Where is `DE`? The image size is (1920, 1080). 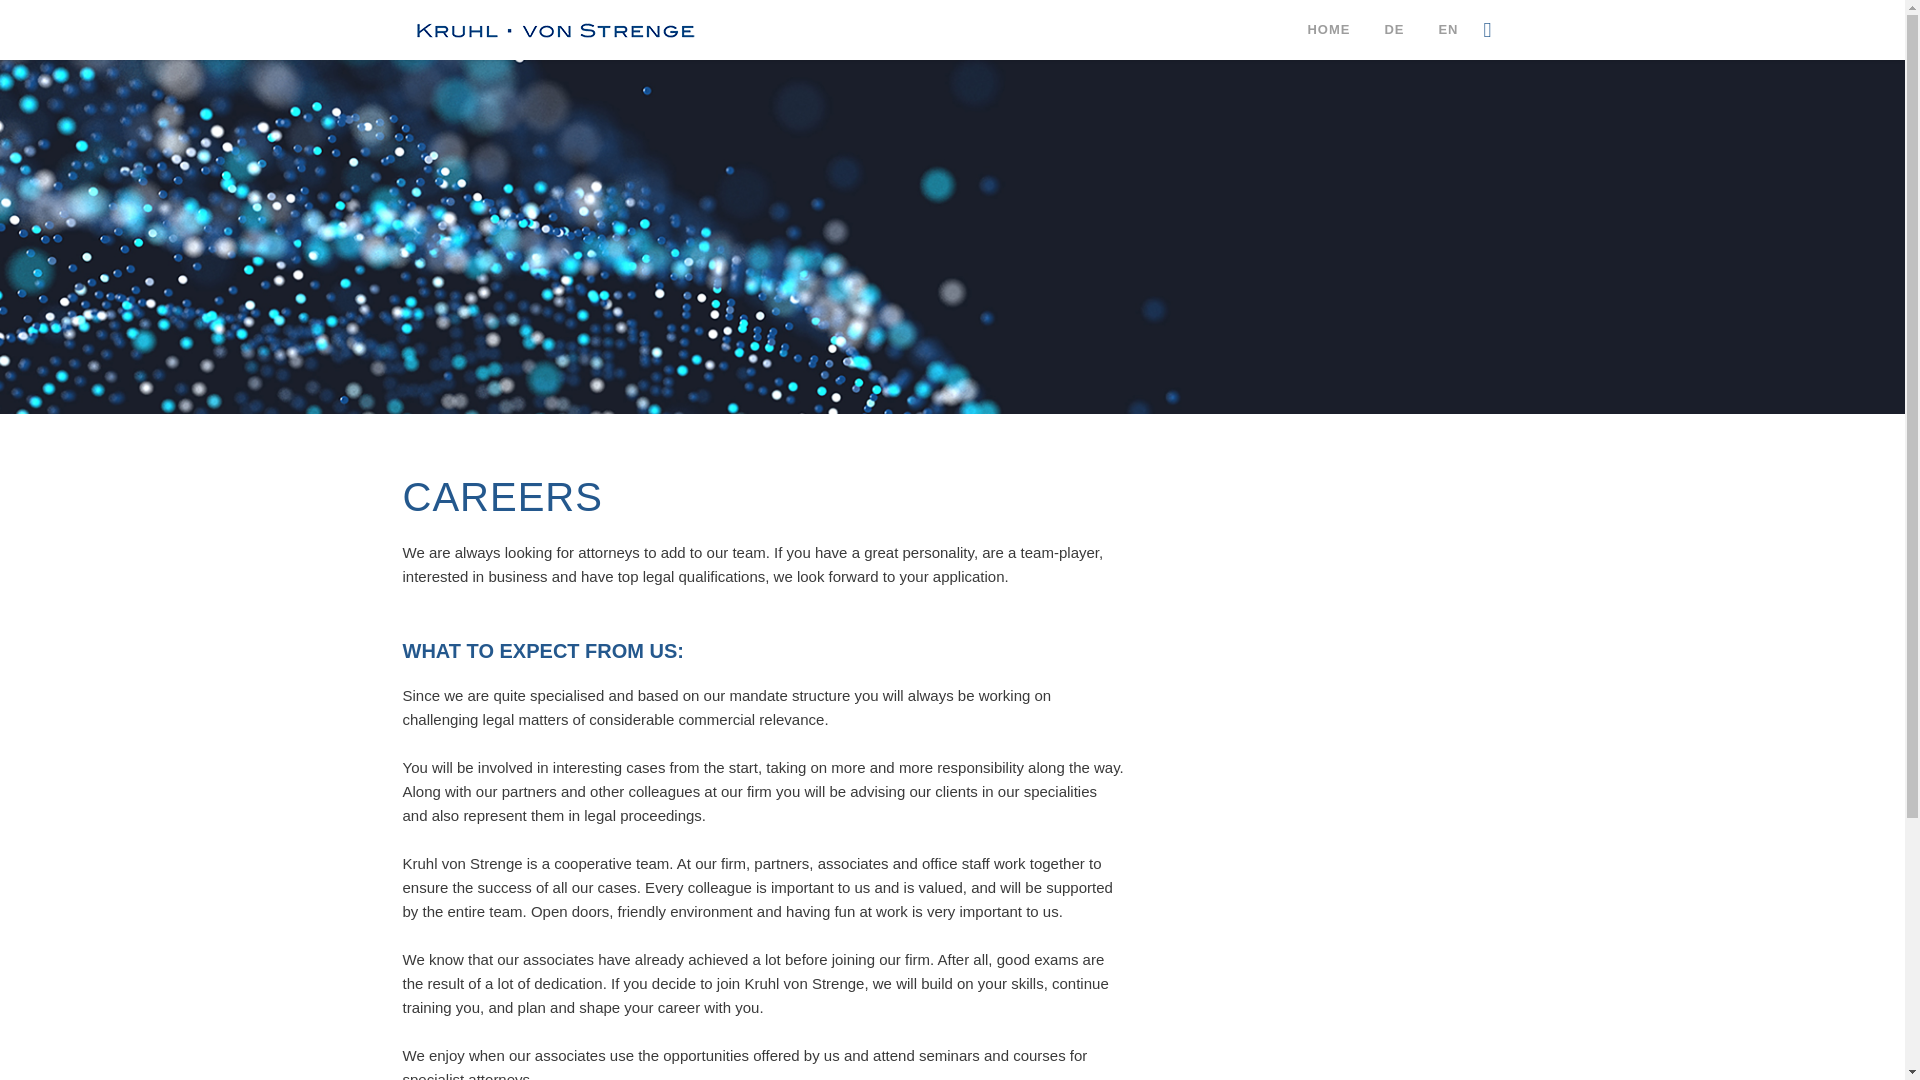 DE is located at coordinates (1394, 30).